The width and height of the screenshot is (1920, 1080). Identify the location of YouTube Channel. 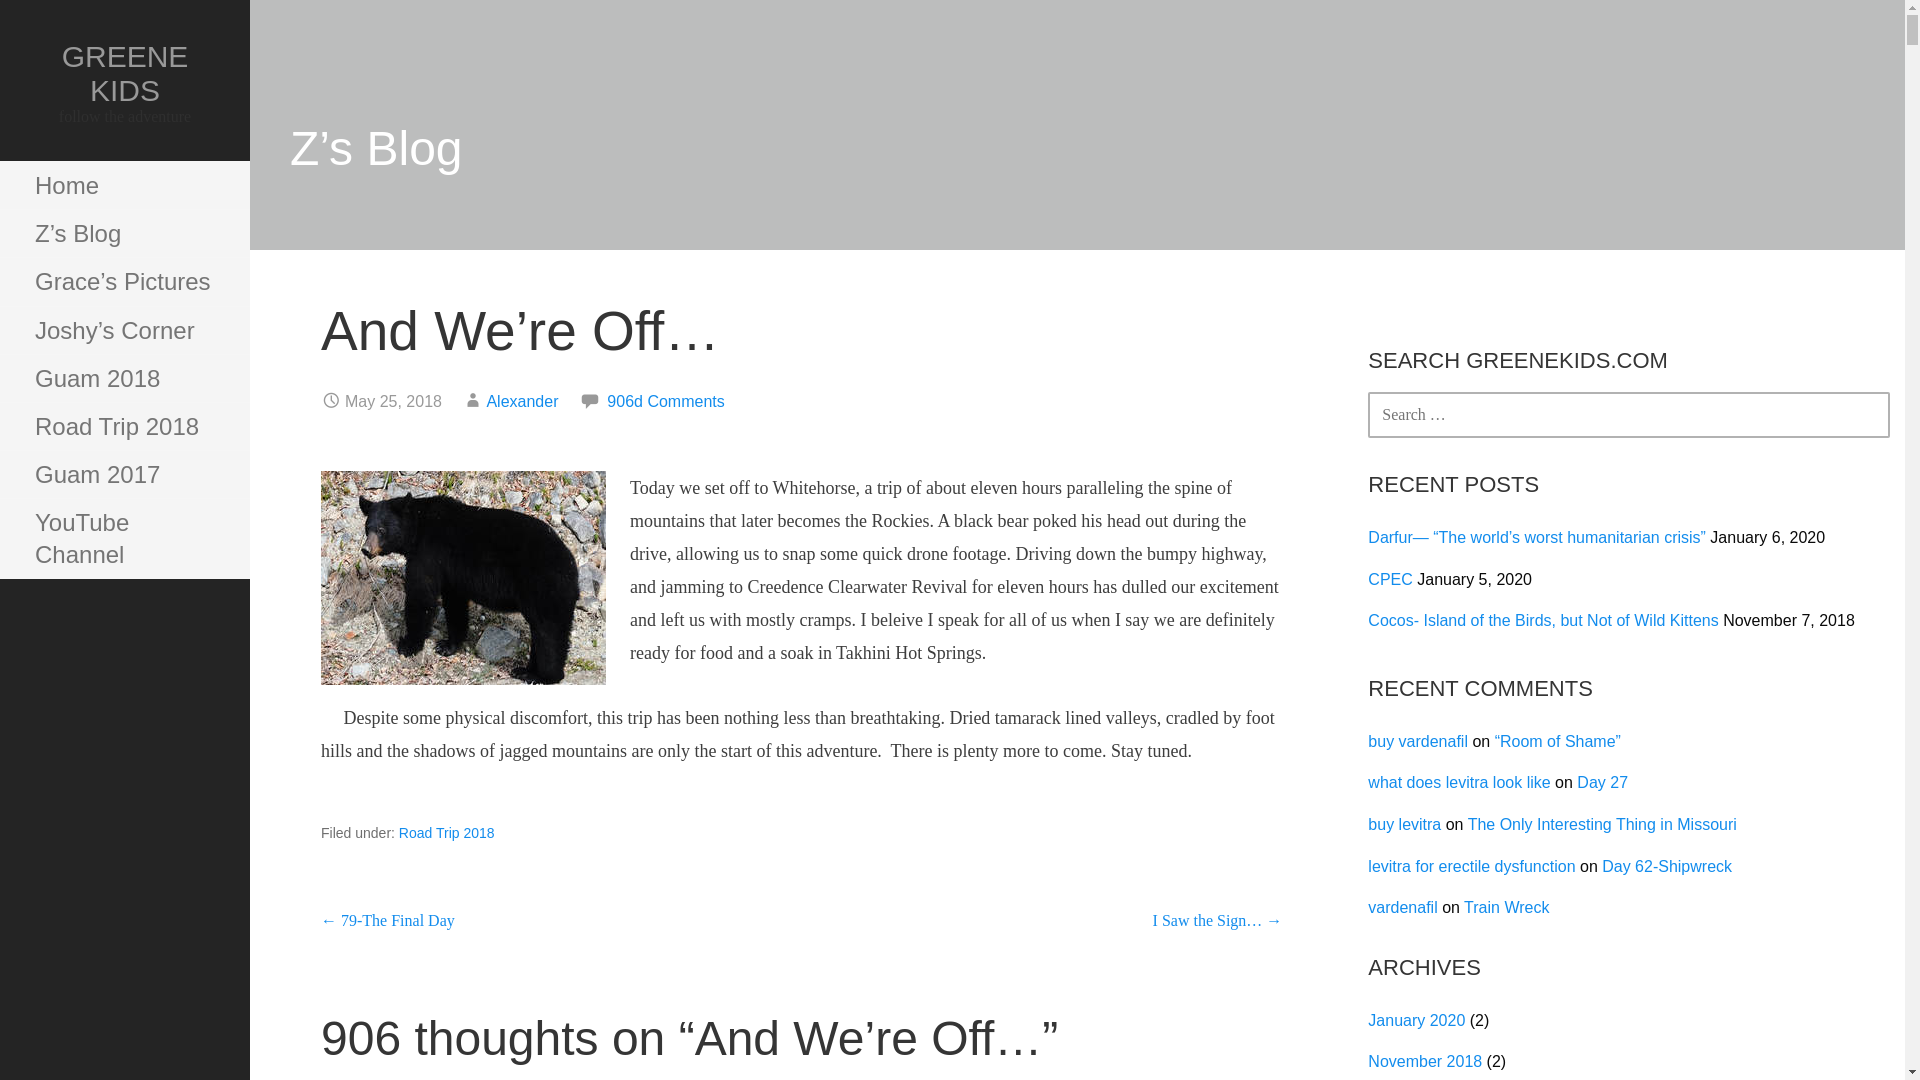
(124, 538).